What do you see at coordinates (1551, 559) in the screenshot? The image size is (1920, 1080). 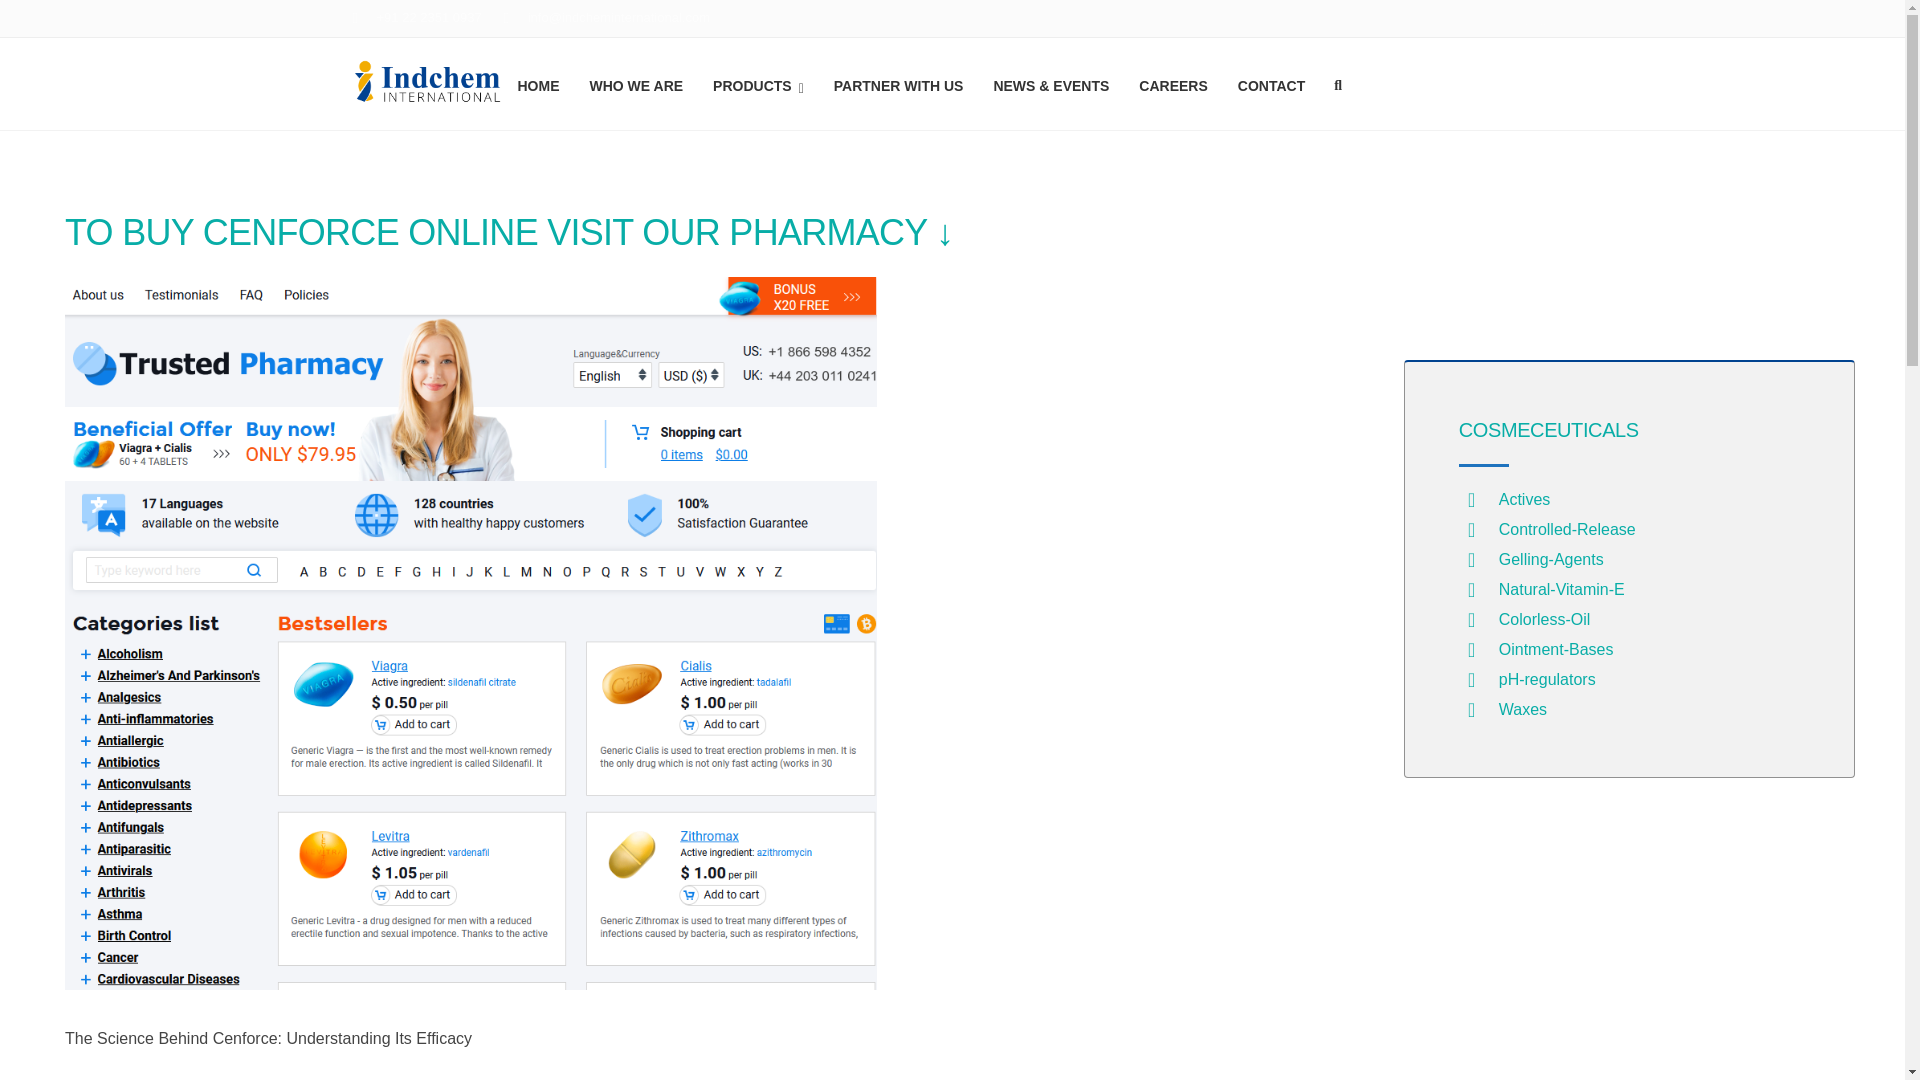 I see `Gelling-Agents` at bounding box center [1551, 559].